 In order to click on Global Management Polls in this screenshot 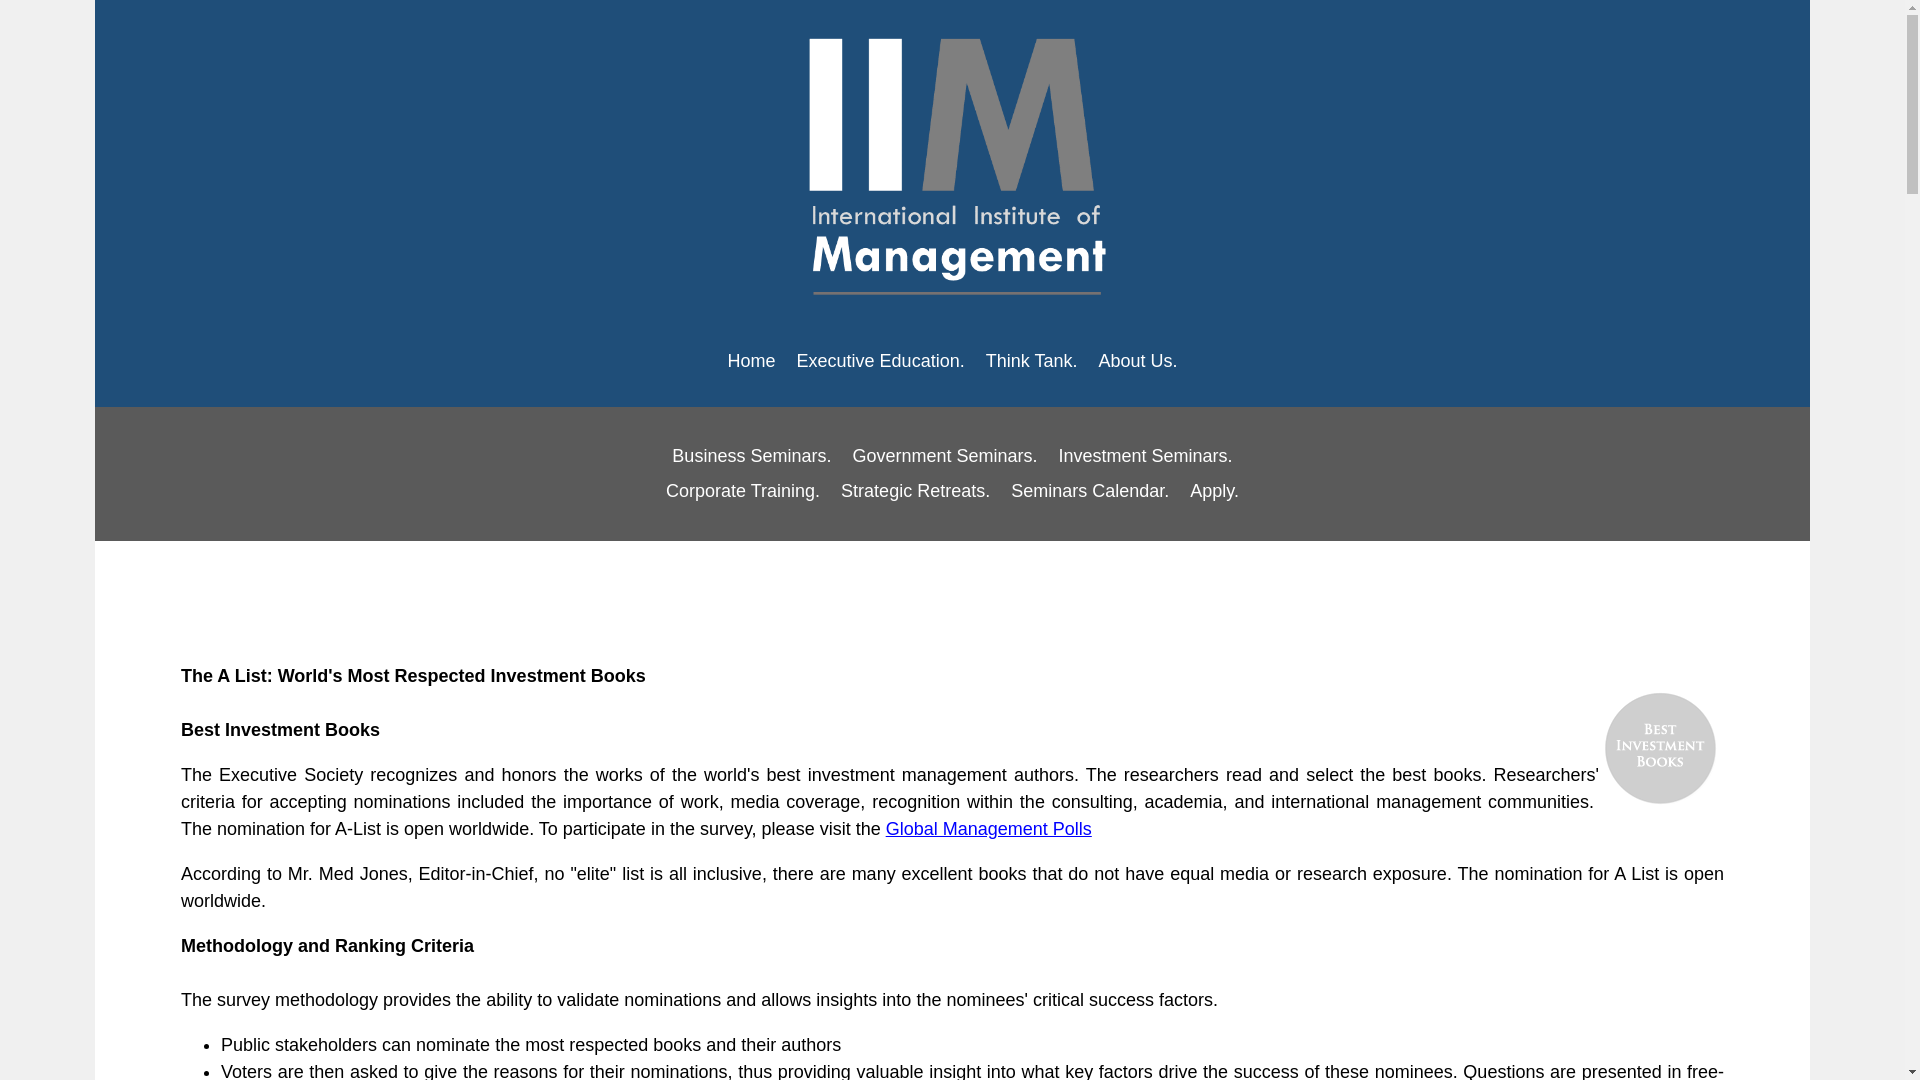, I will do `click(988, 828)`.